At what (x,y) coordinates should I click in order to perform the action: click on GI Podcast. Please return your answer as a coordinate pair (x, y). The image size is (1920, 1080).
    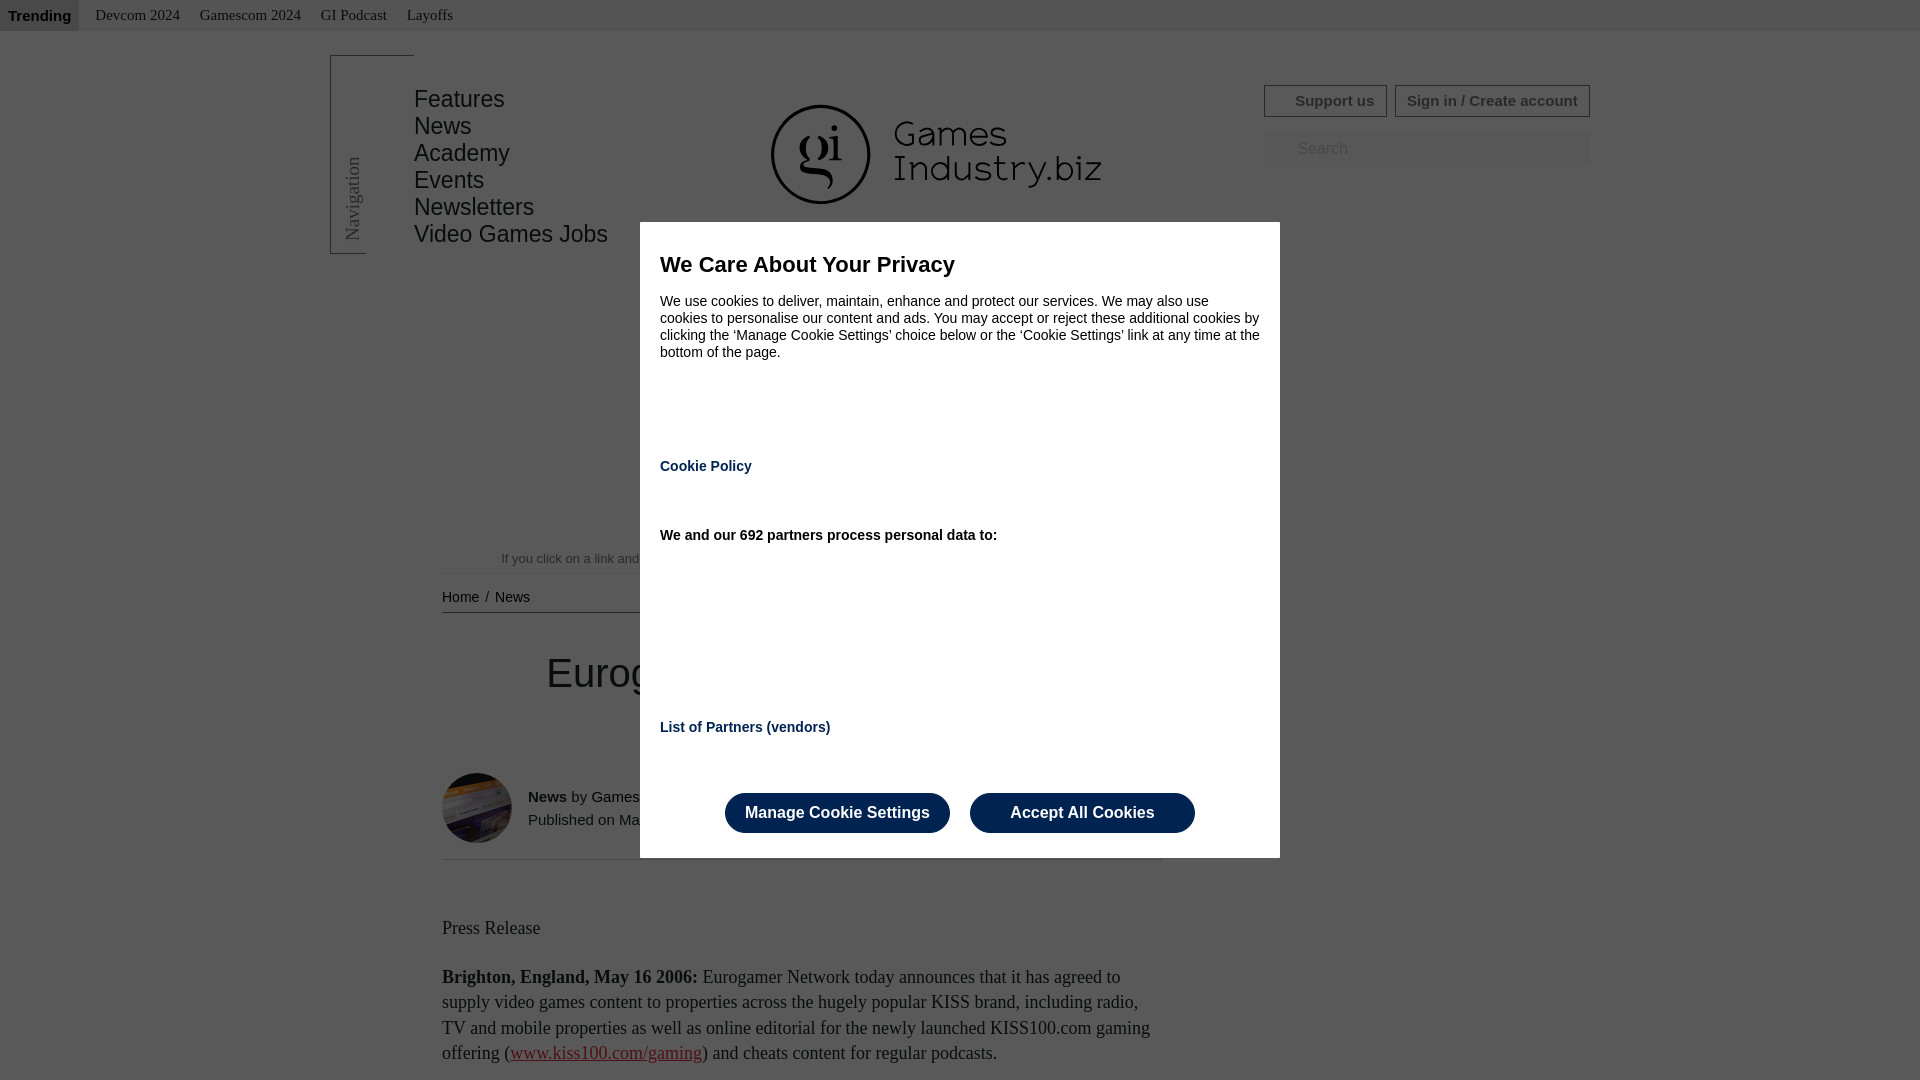
    Looking at the image, I should click on (354, 16).